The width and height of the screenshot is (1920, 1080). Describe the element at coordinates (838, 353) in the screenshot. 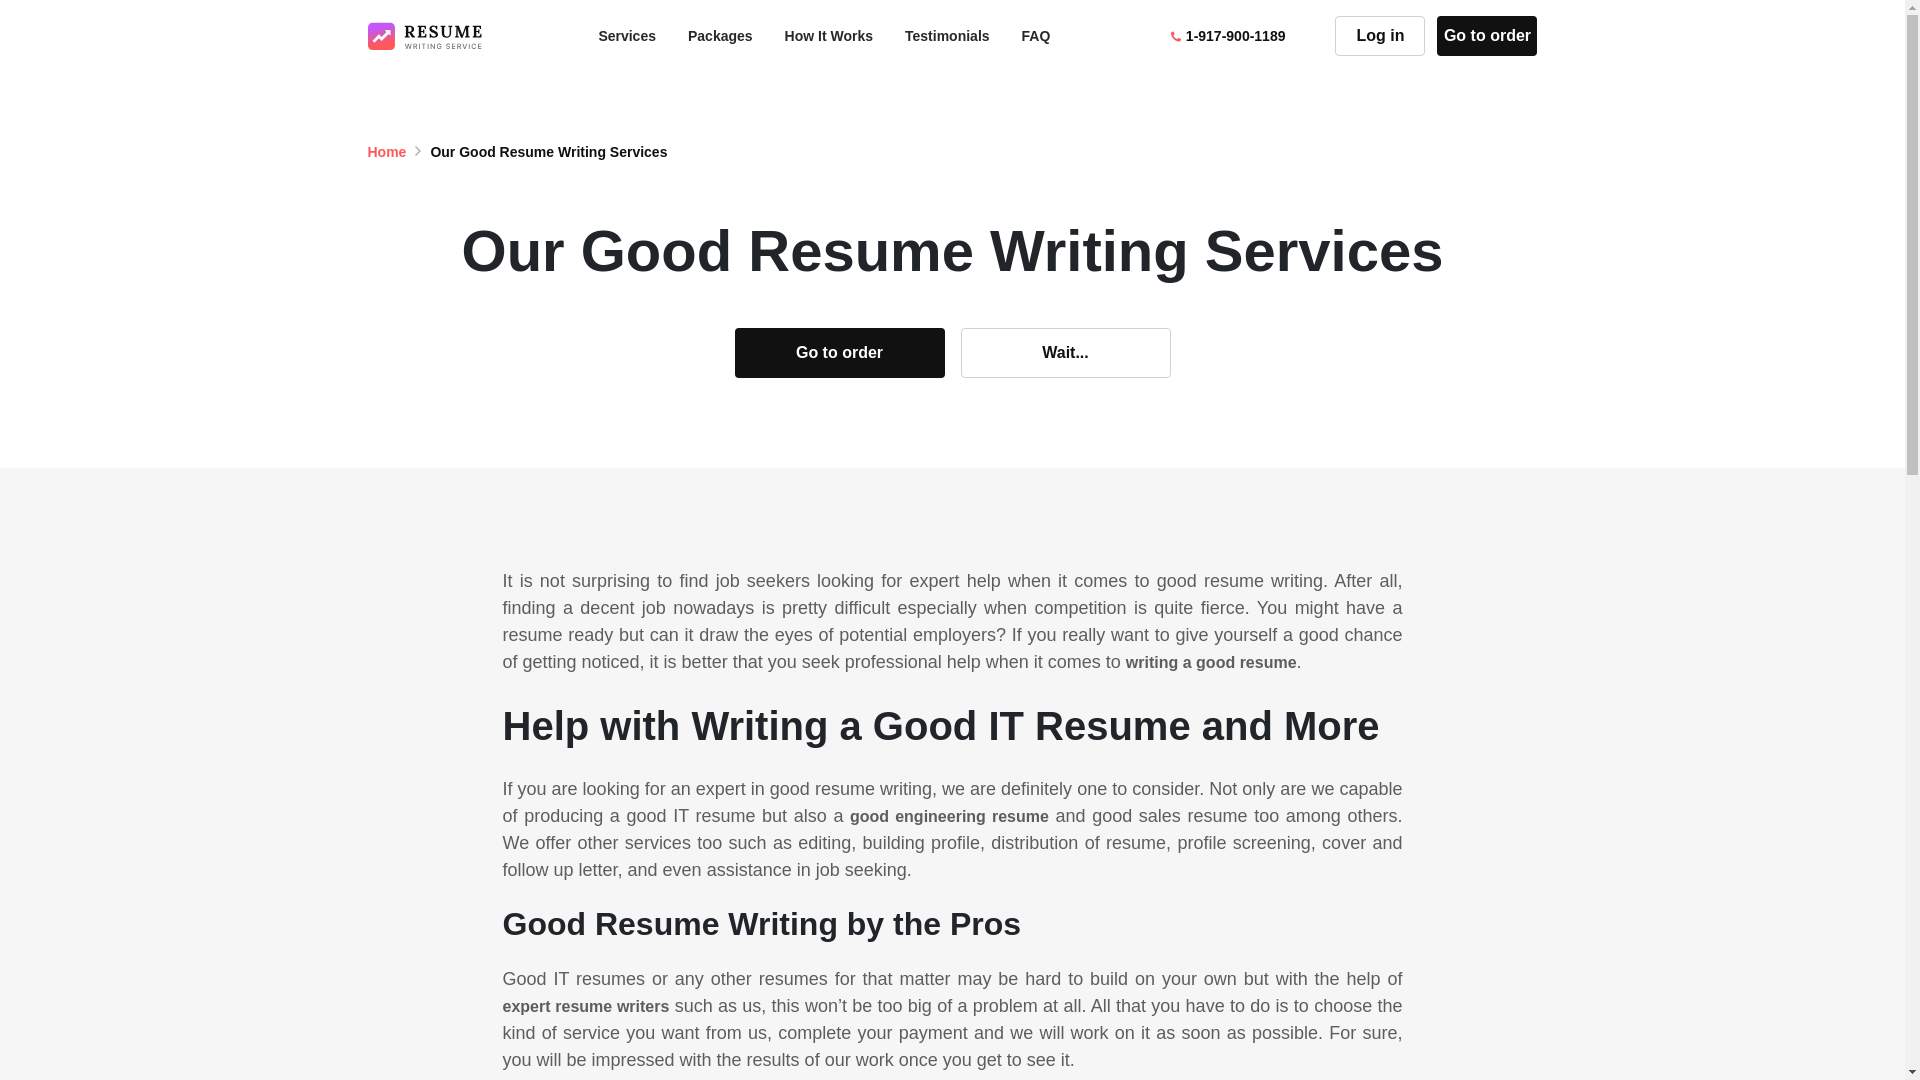

I see `Go to order` at that location.